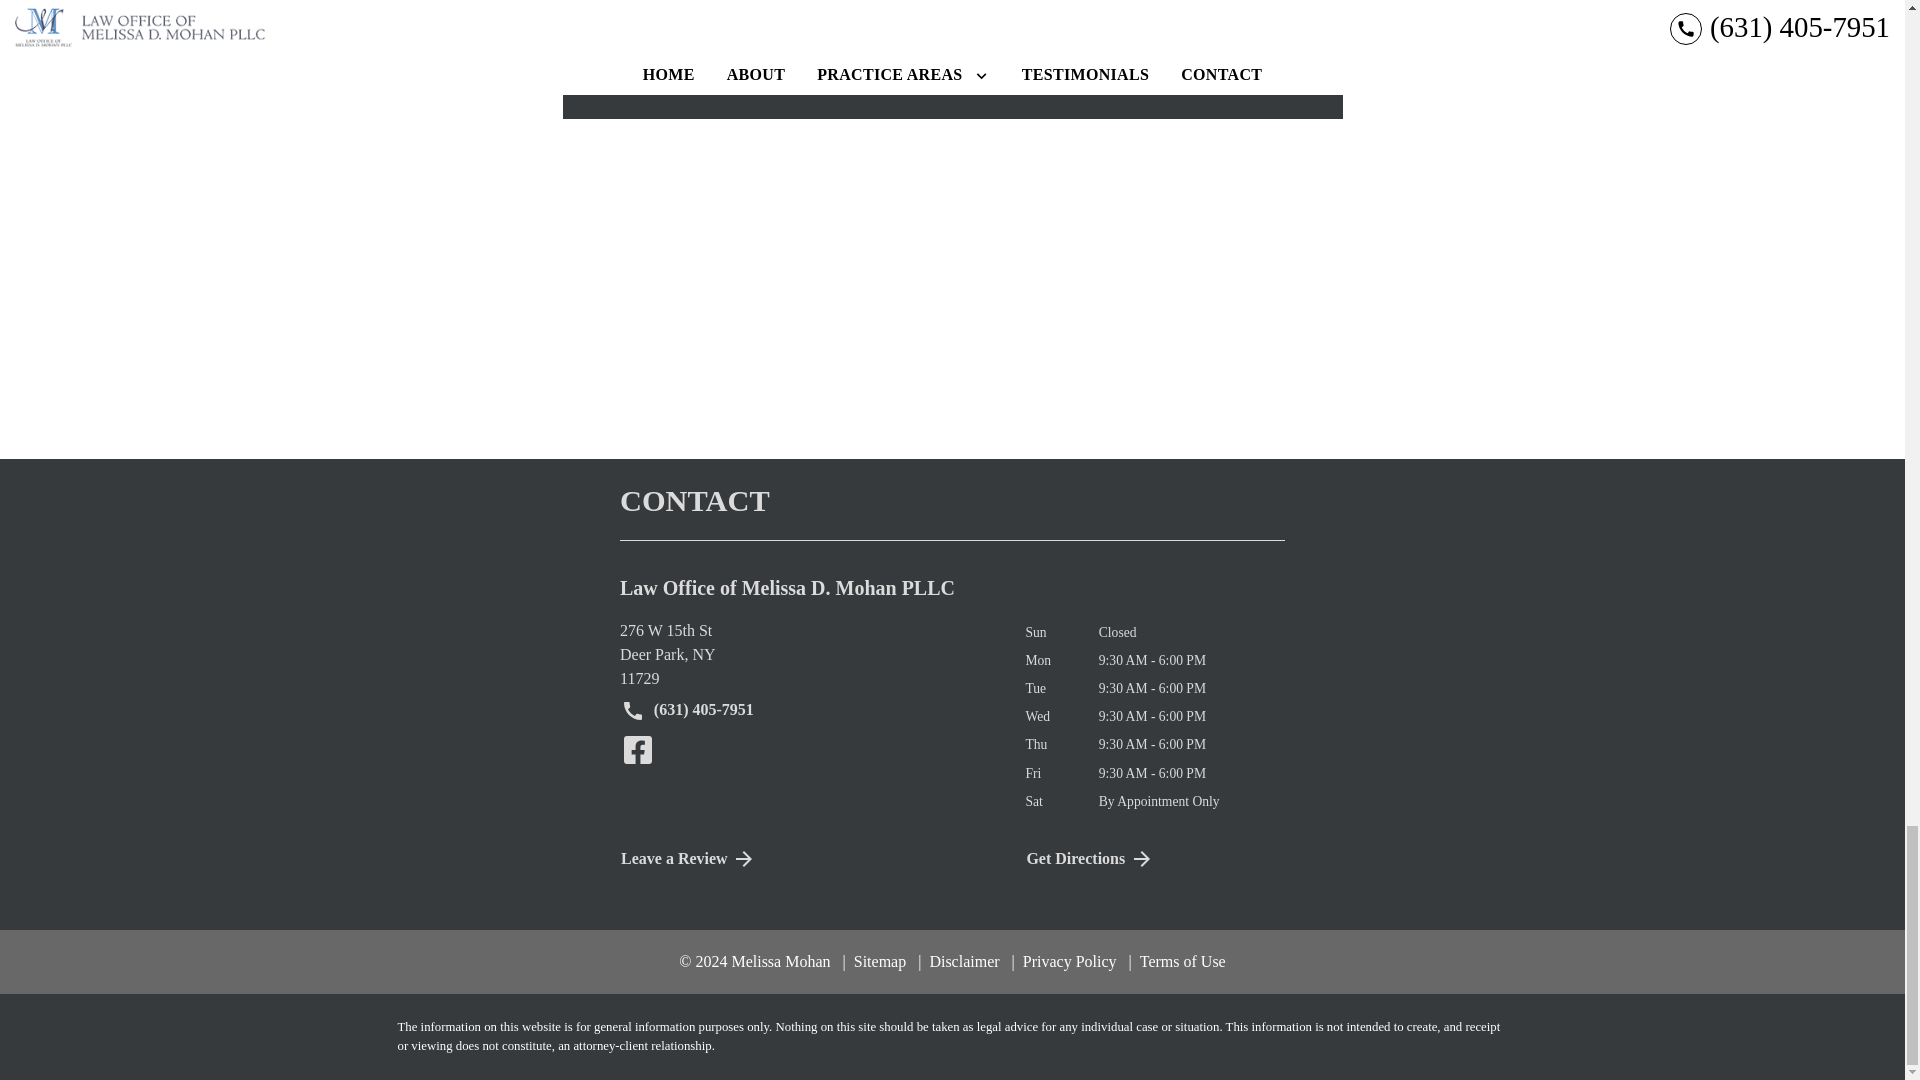 This screenshot has height=1080, width=1920. I want to click on SUBMIT, so click(1220, 33).